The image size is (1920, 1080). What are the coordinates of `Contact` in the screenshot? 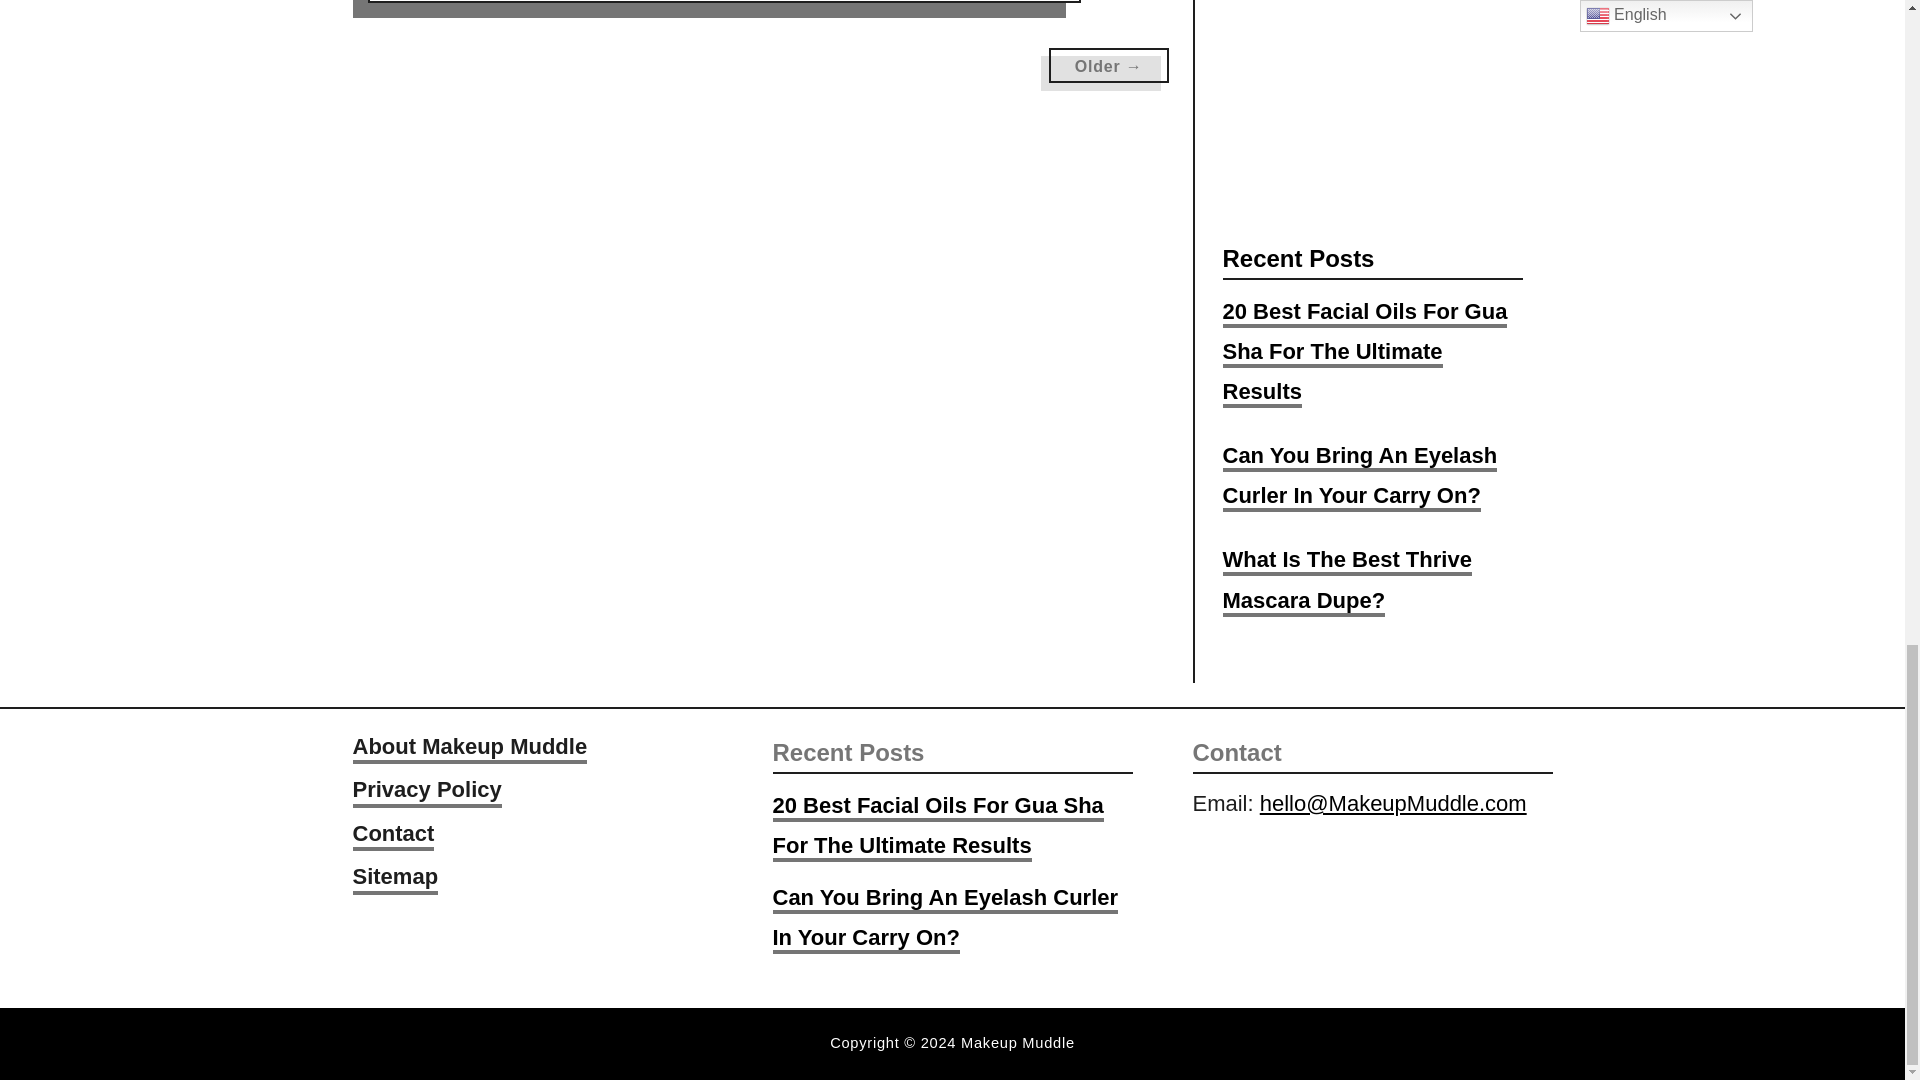 It's located at (392, 836).